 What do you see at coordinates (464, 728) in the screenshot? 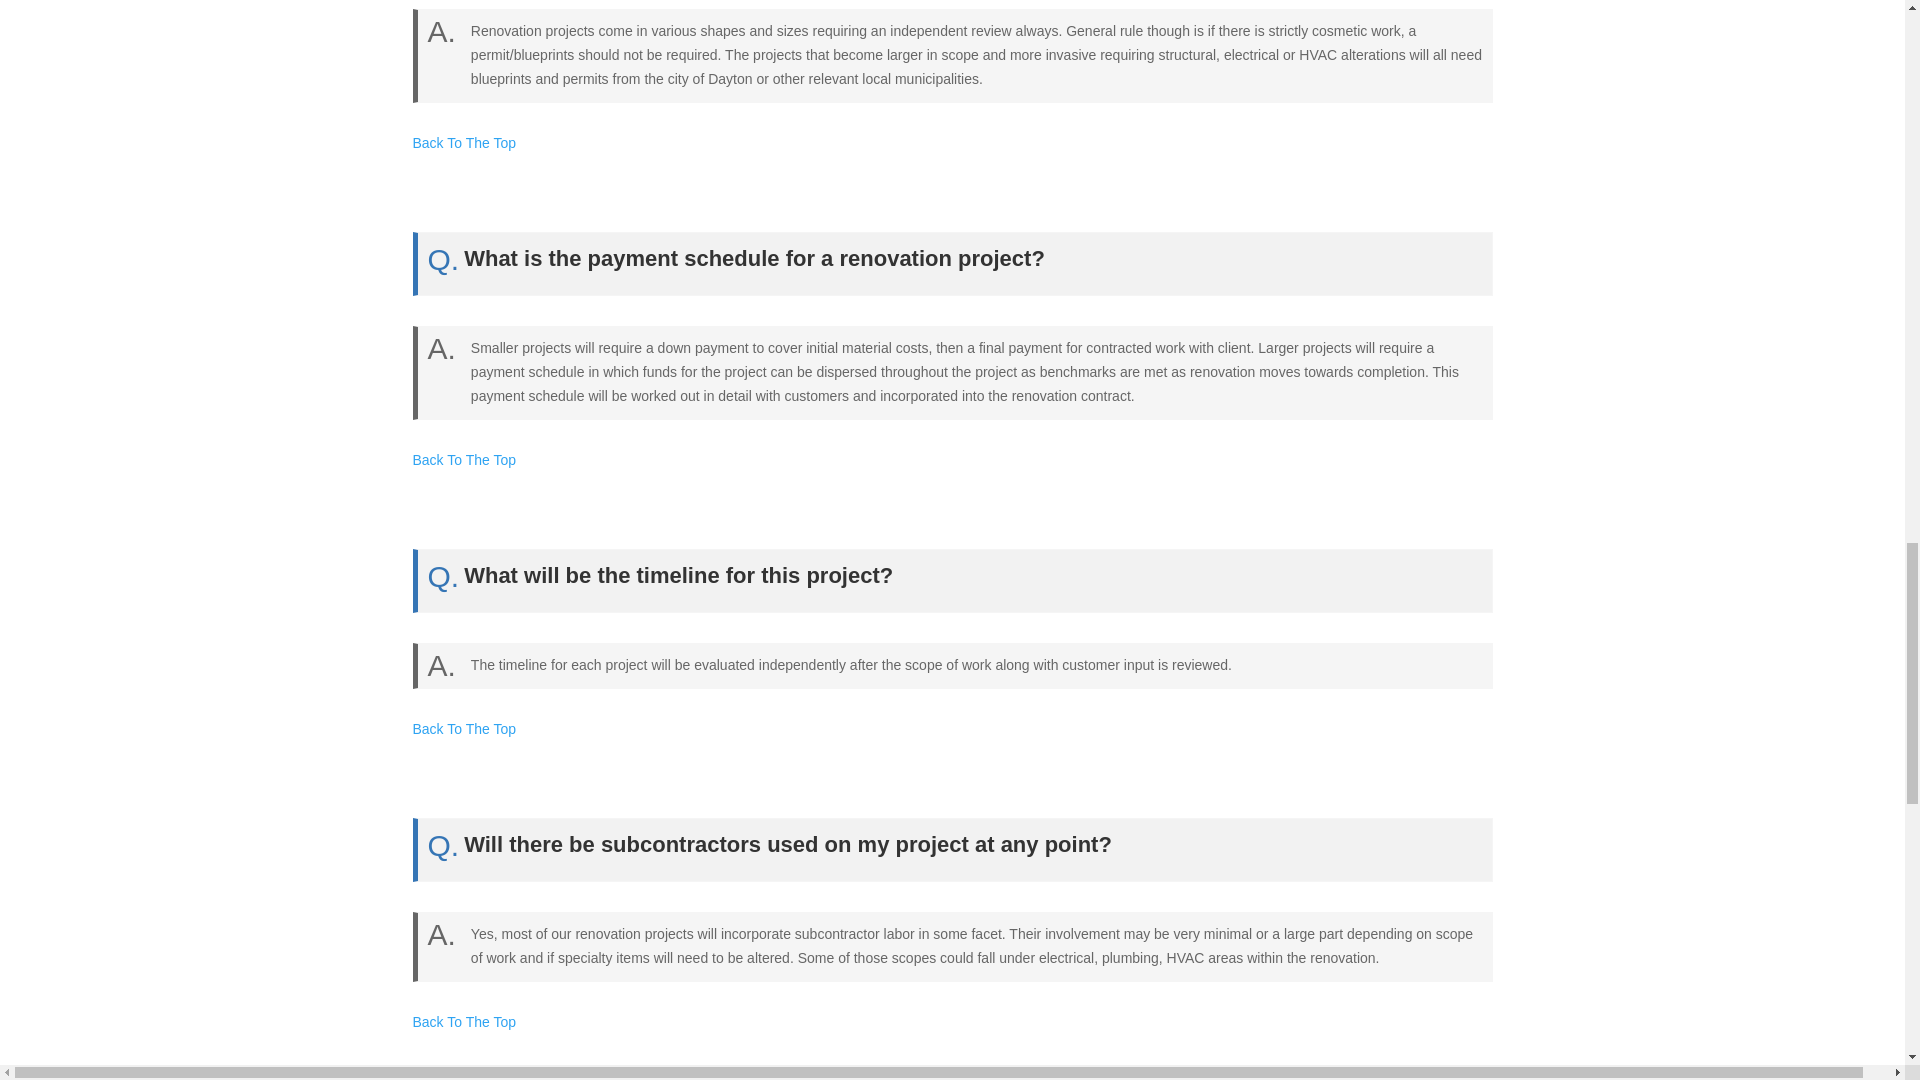
I see `Back To The Top` at bounding box center [464, 728].